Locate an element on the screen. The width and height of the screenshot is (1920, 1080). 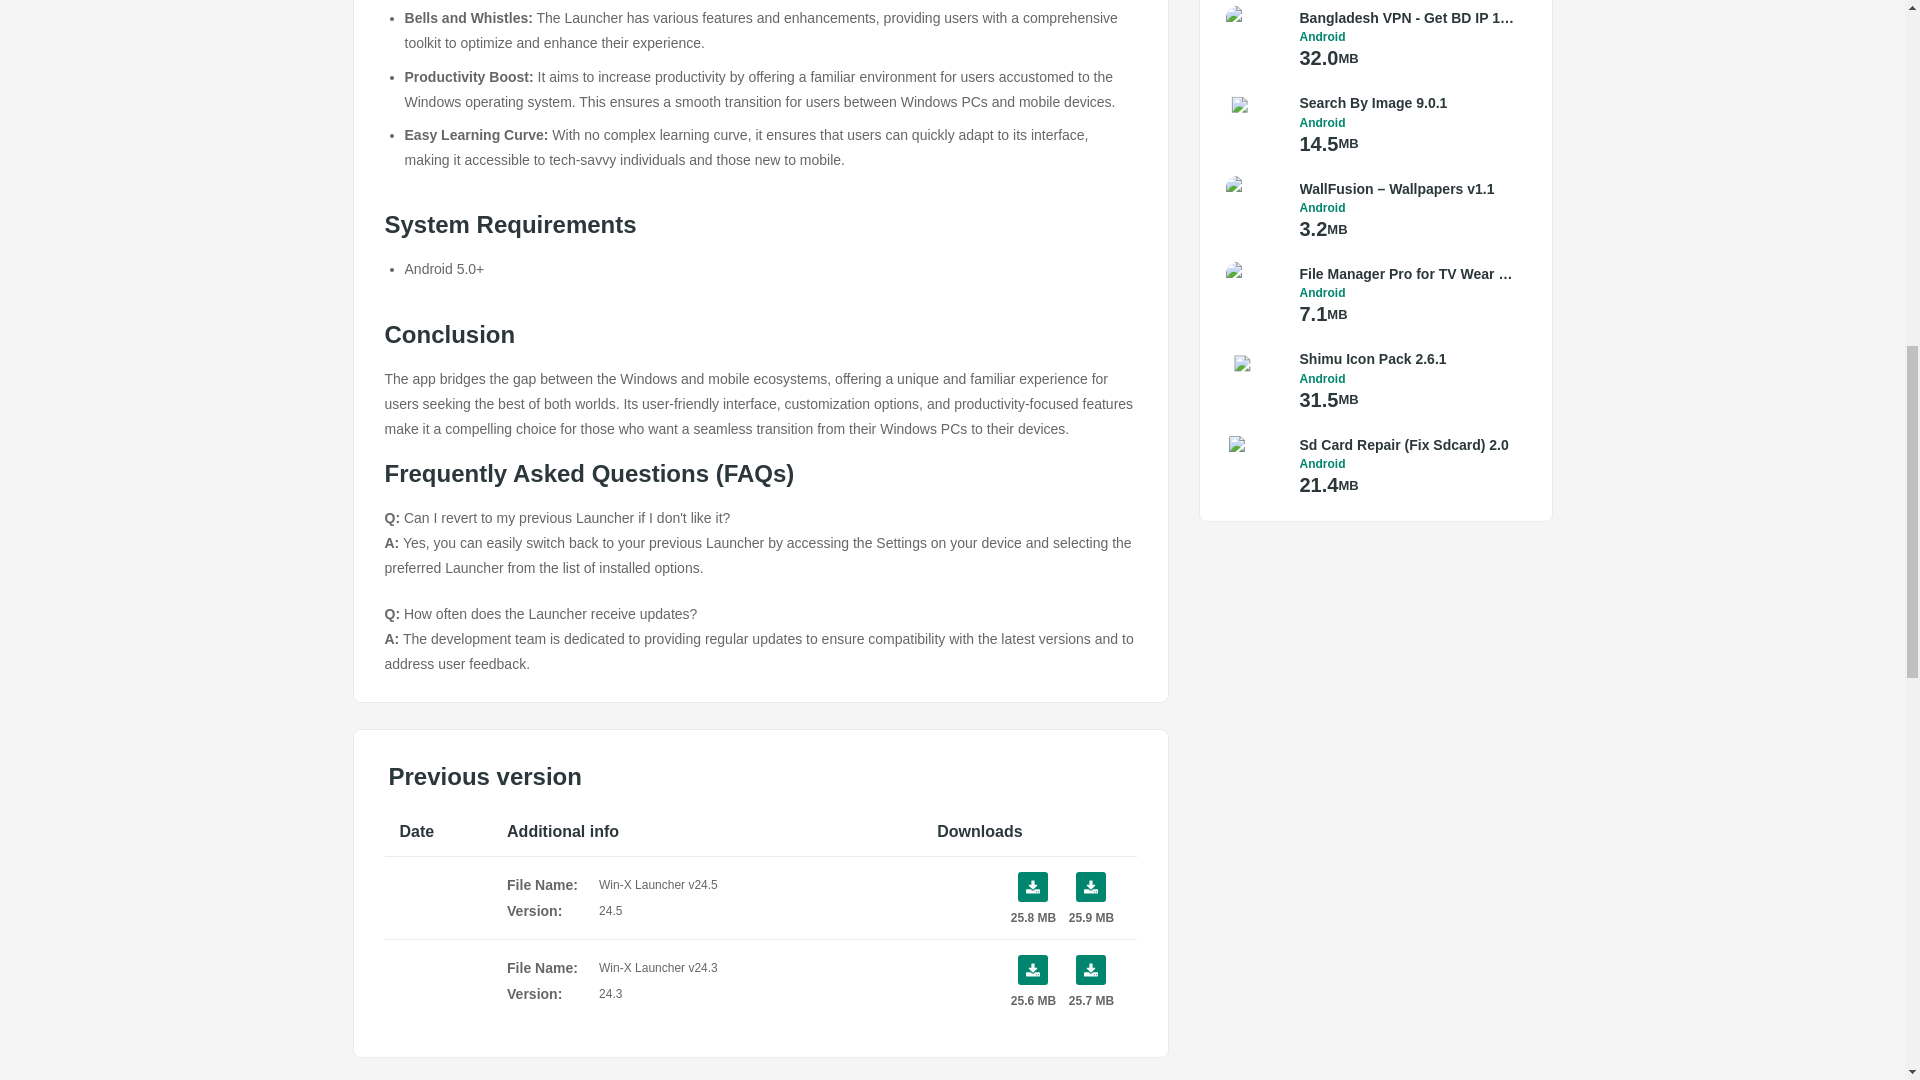
Android is located at coordinates (1408, 293).